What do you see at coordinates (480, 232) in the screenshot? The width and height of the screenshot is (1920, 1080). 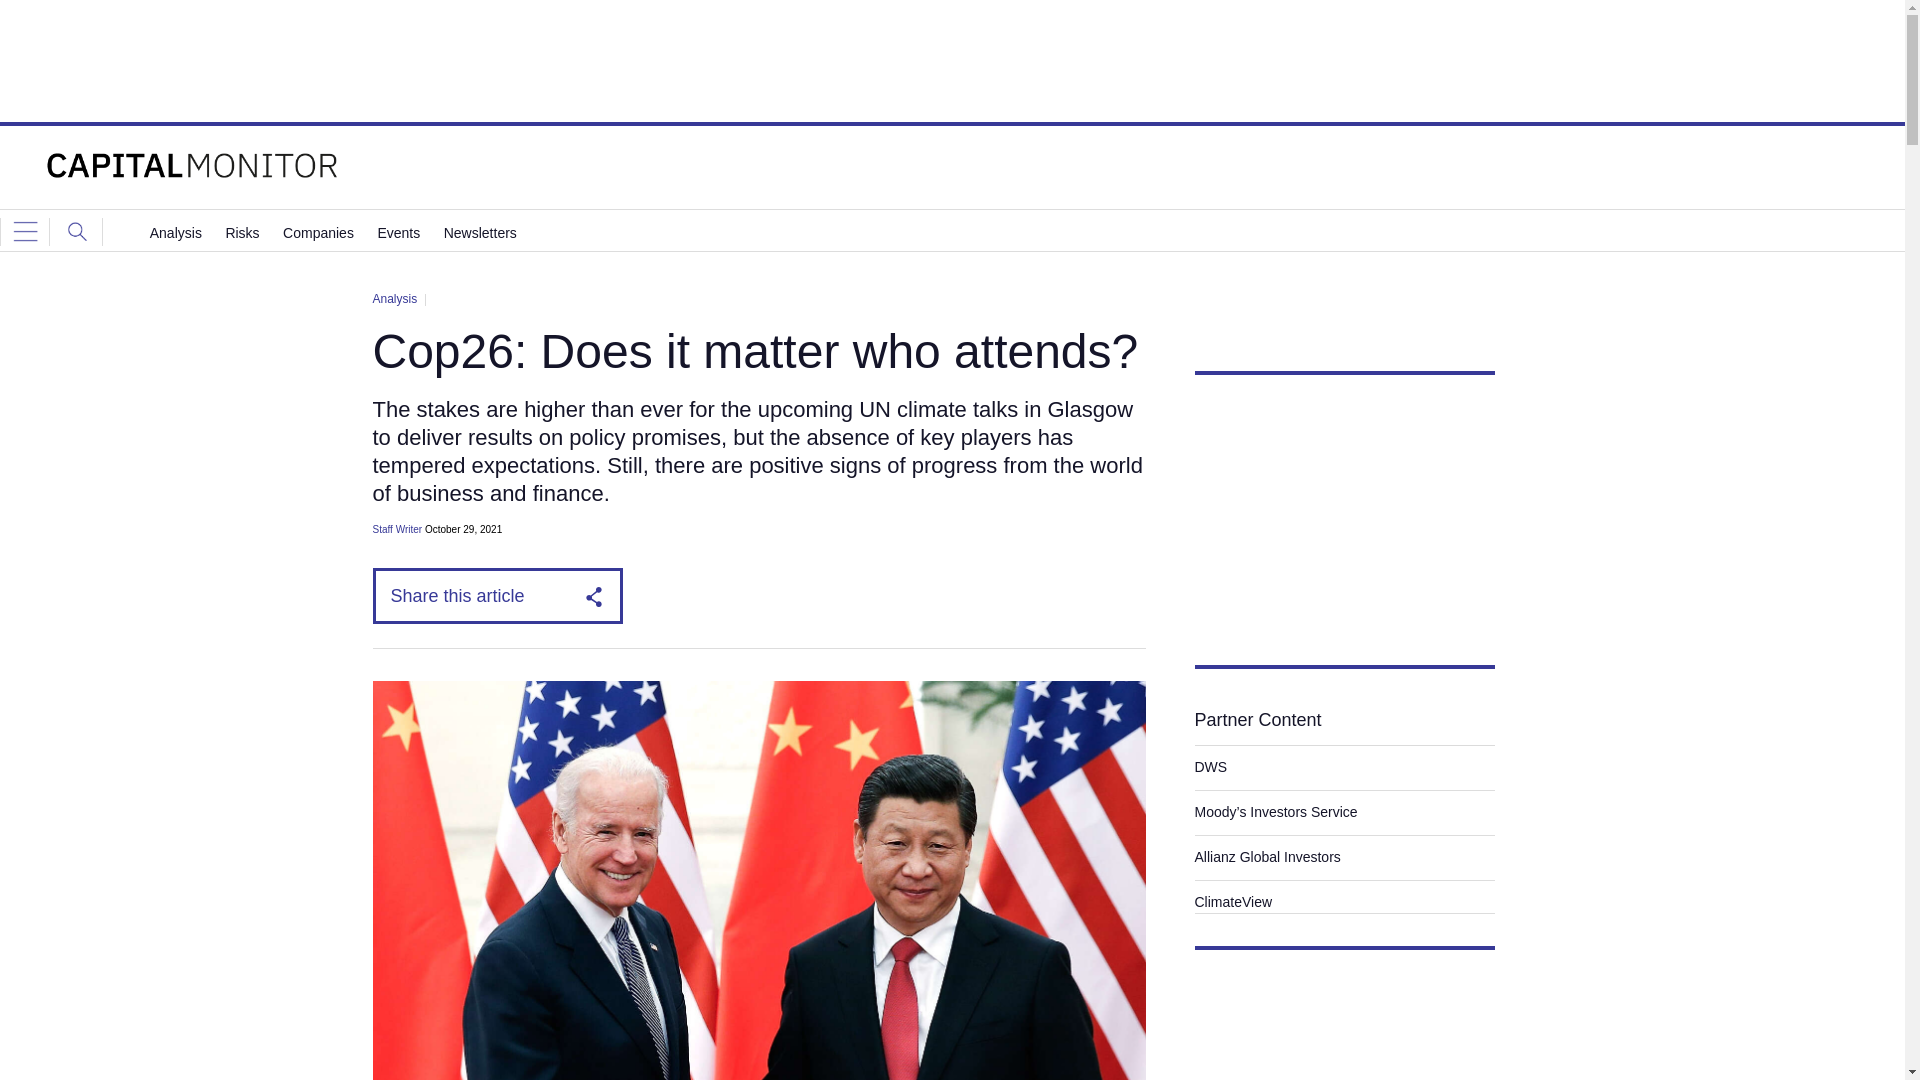 I see `Newsletters` at bounding box center [480, 232].